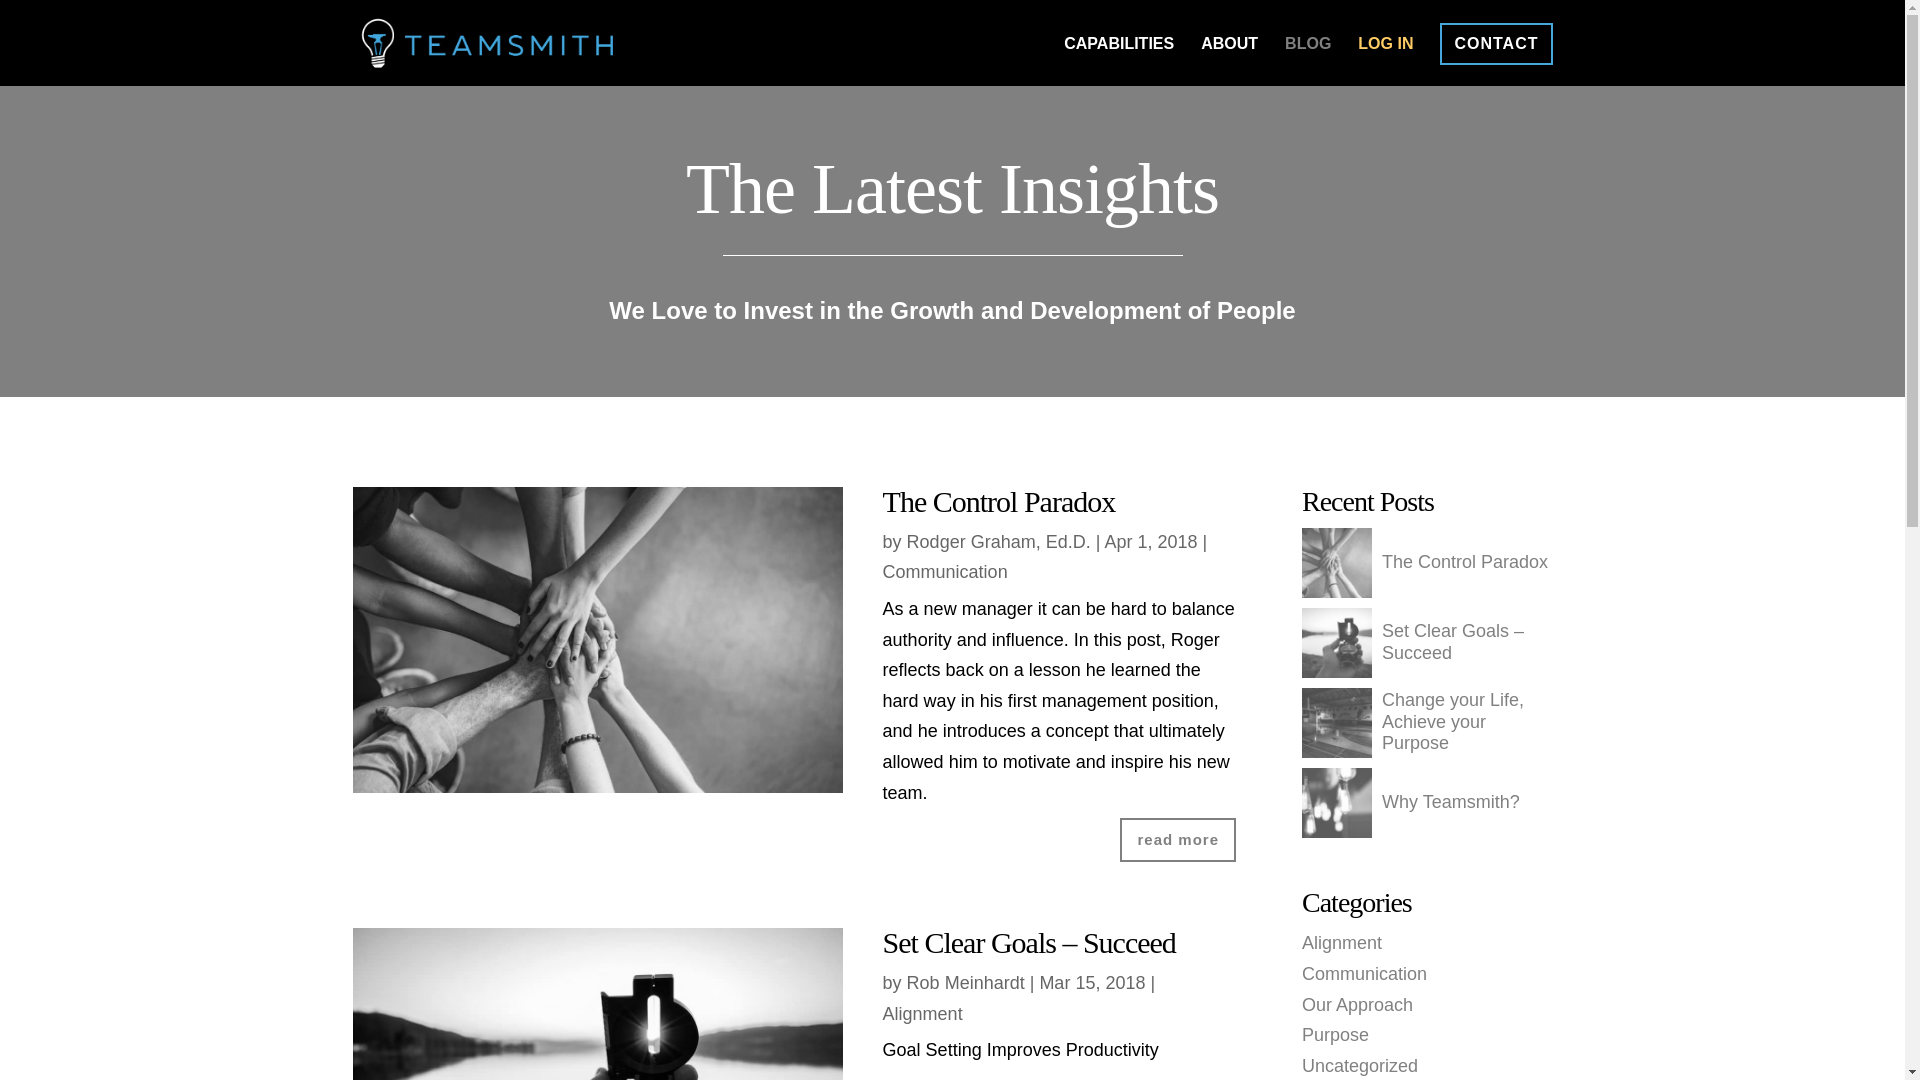  I want to click on Why Teamsmith?, so click(1410, 802).